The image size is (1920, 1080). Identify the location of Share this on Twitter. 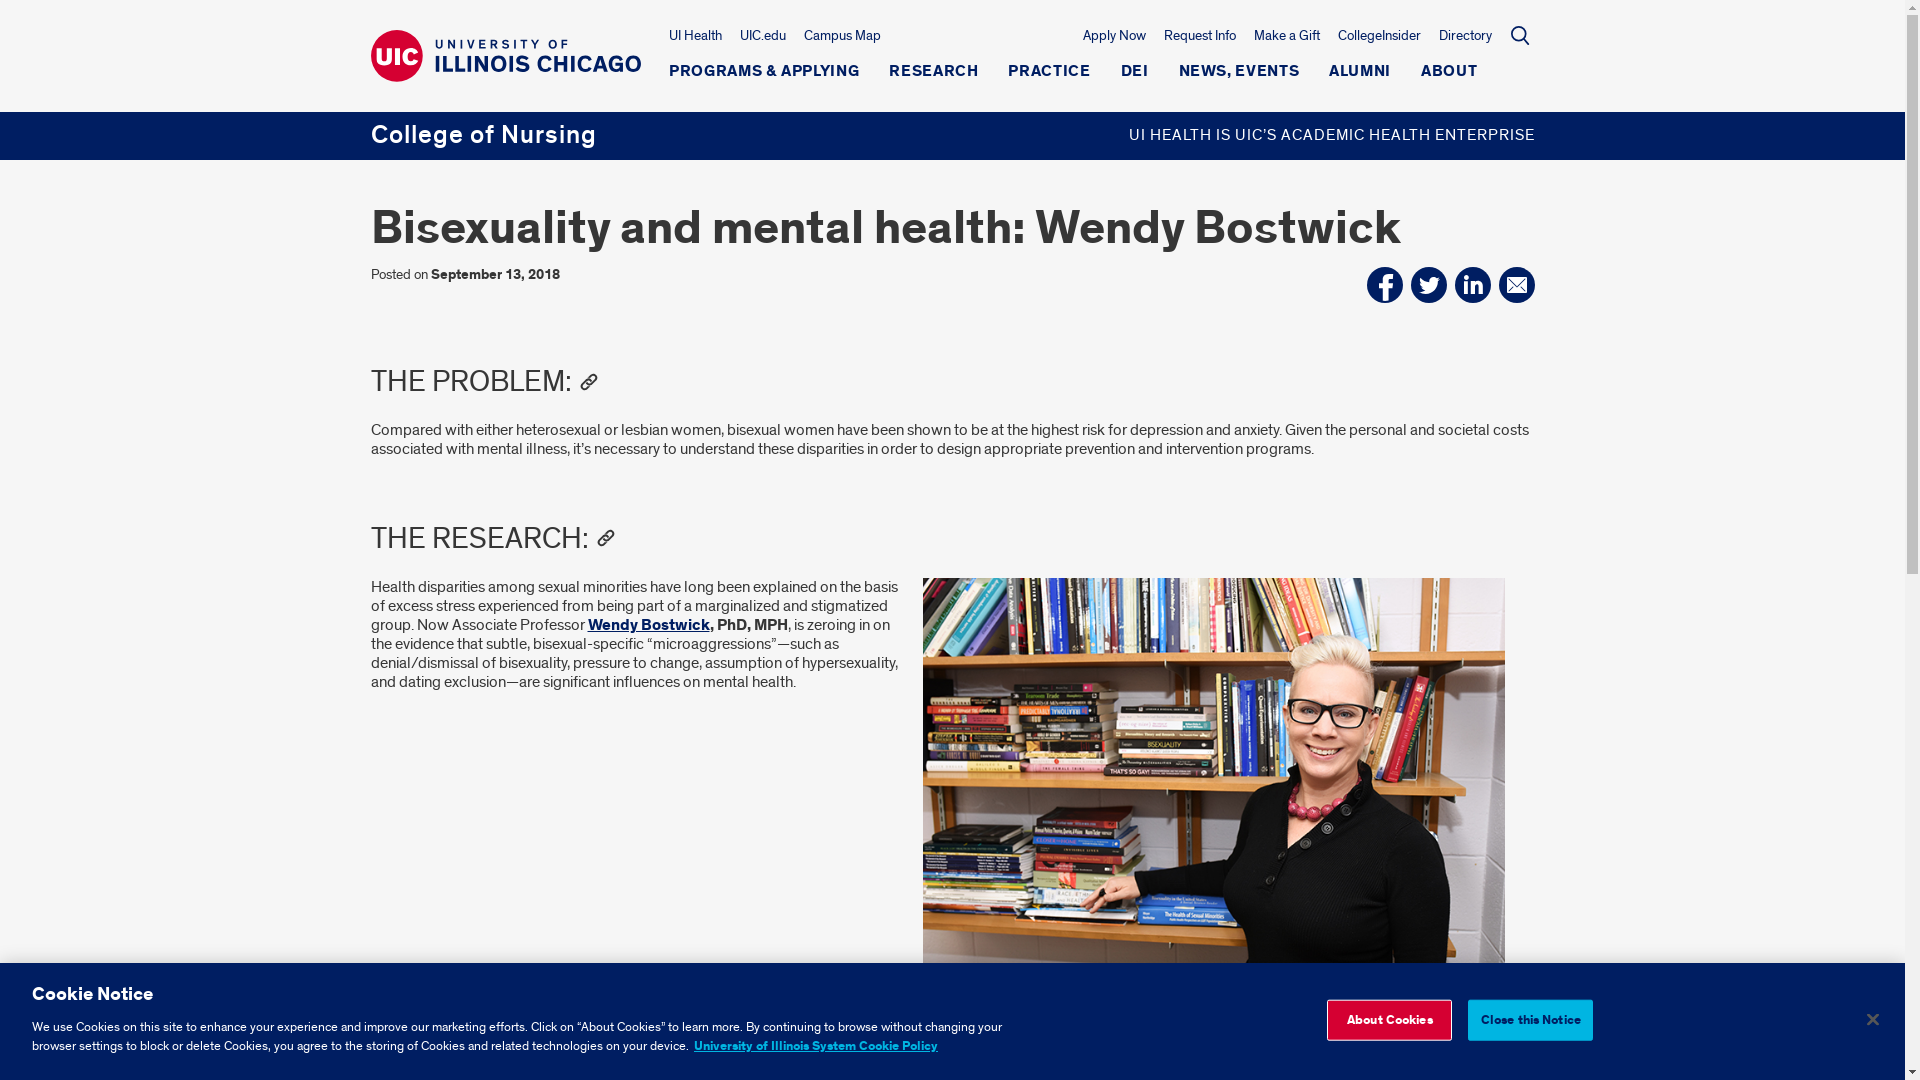
(1427, 284).